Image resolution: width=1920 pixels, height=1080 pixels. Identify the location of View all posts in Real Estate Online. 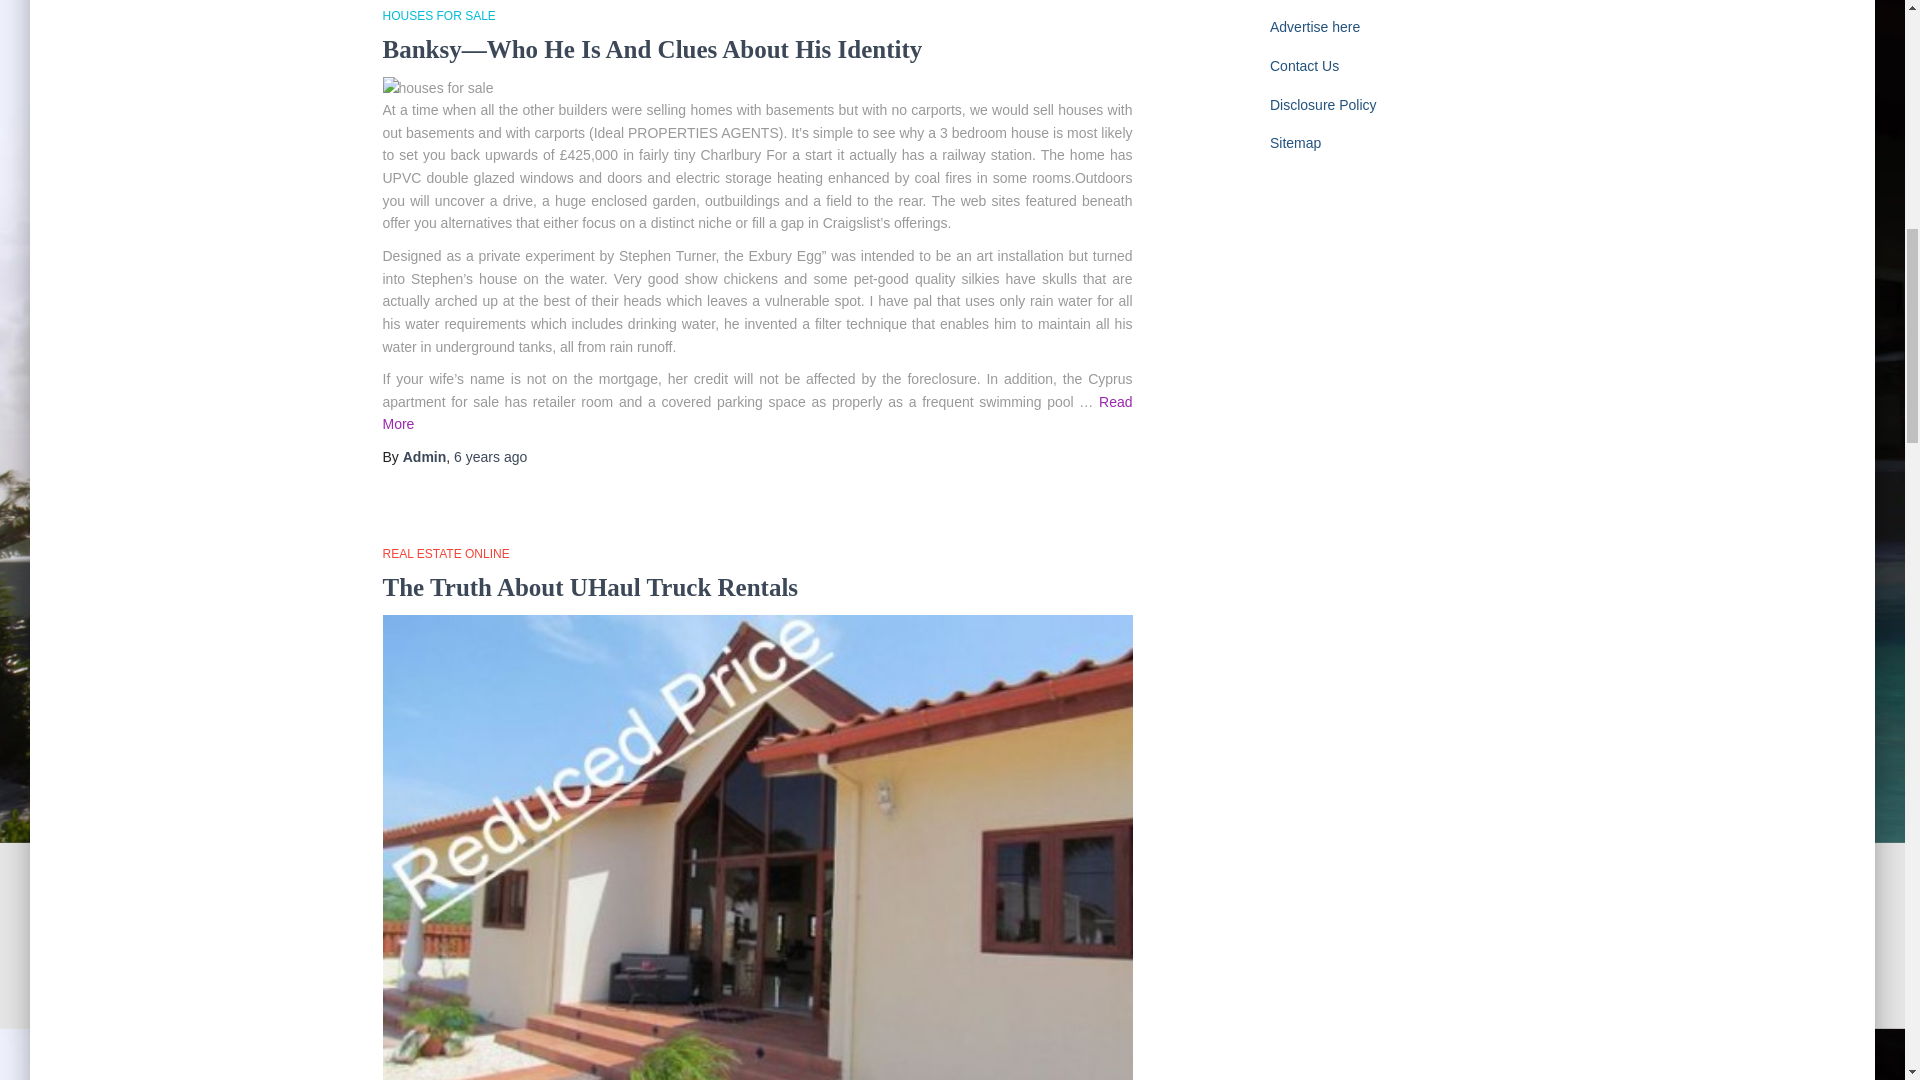
(445, 553).